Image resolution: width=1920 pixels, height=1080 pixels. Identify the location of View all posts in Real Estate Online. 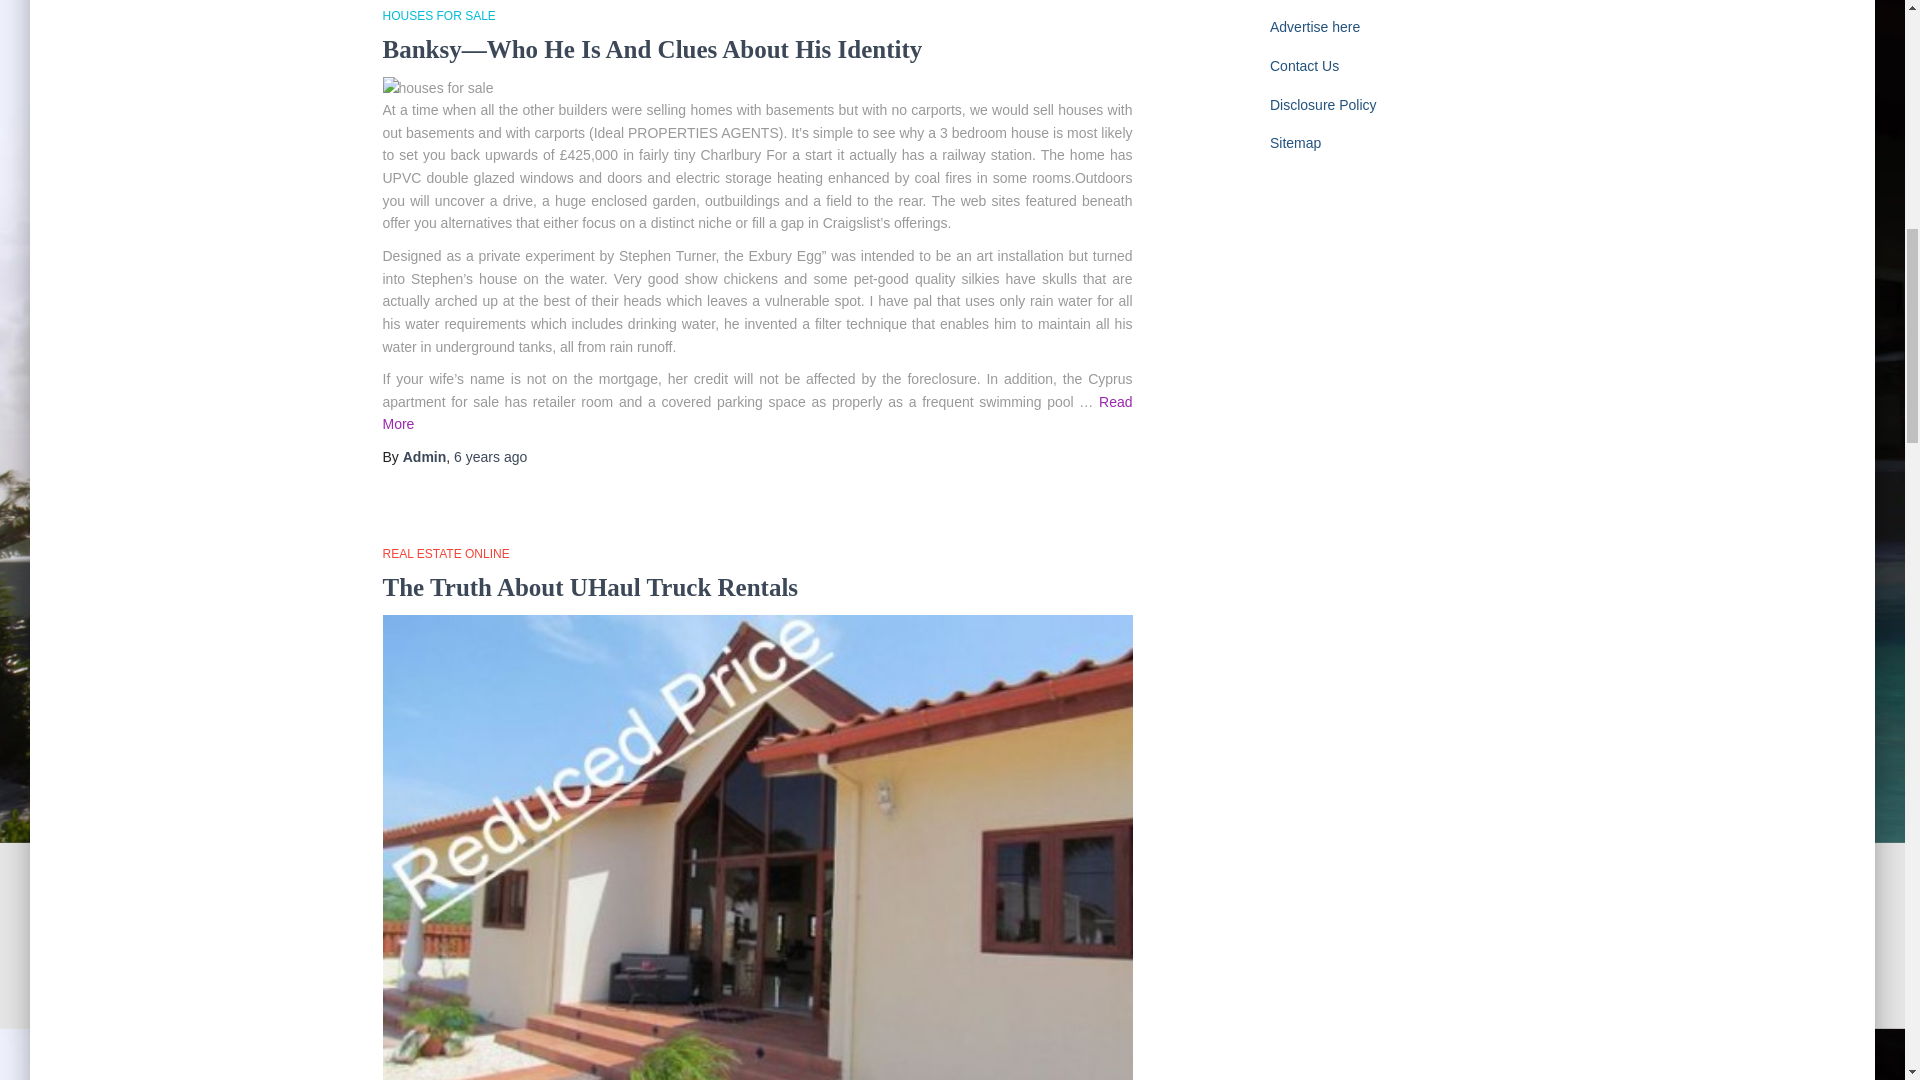
(445, 553).